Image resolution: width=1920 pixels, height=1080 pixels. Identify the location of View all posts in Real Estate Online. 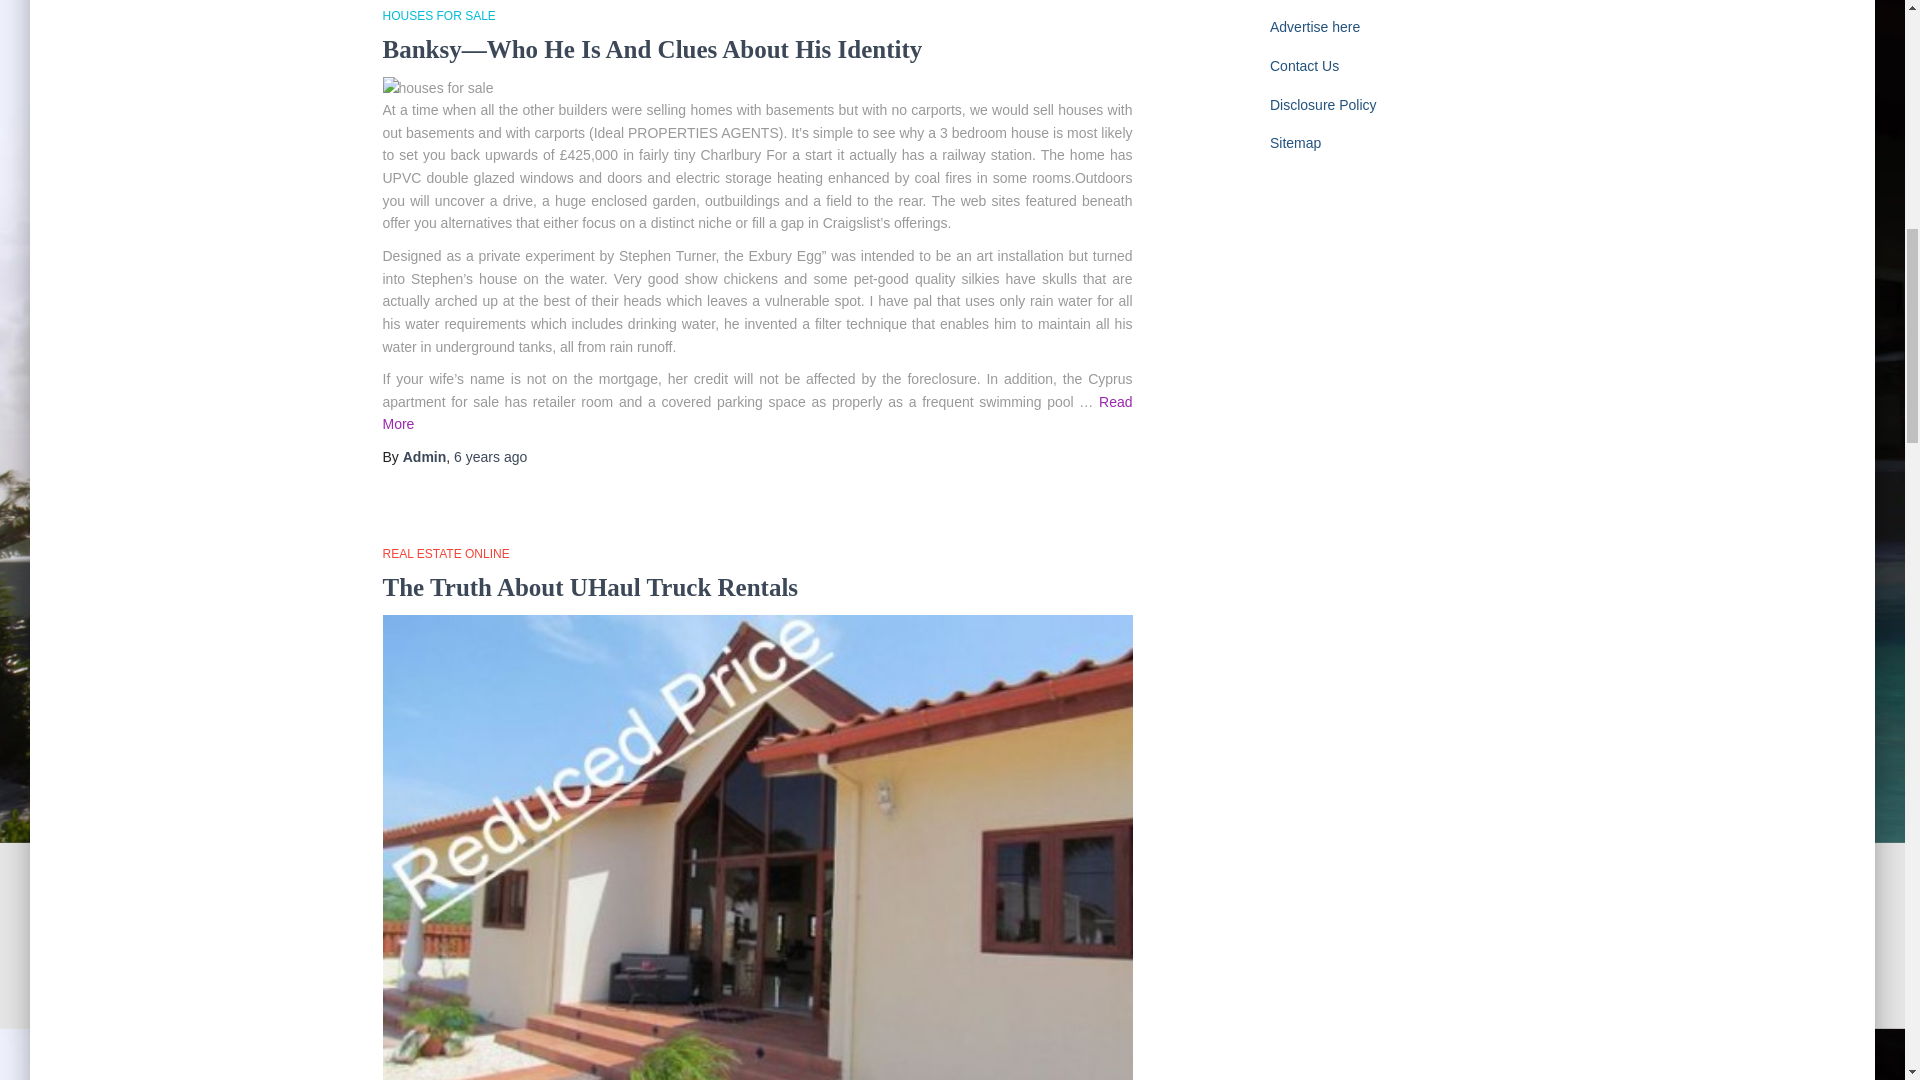
(445, 553).